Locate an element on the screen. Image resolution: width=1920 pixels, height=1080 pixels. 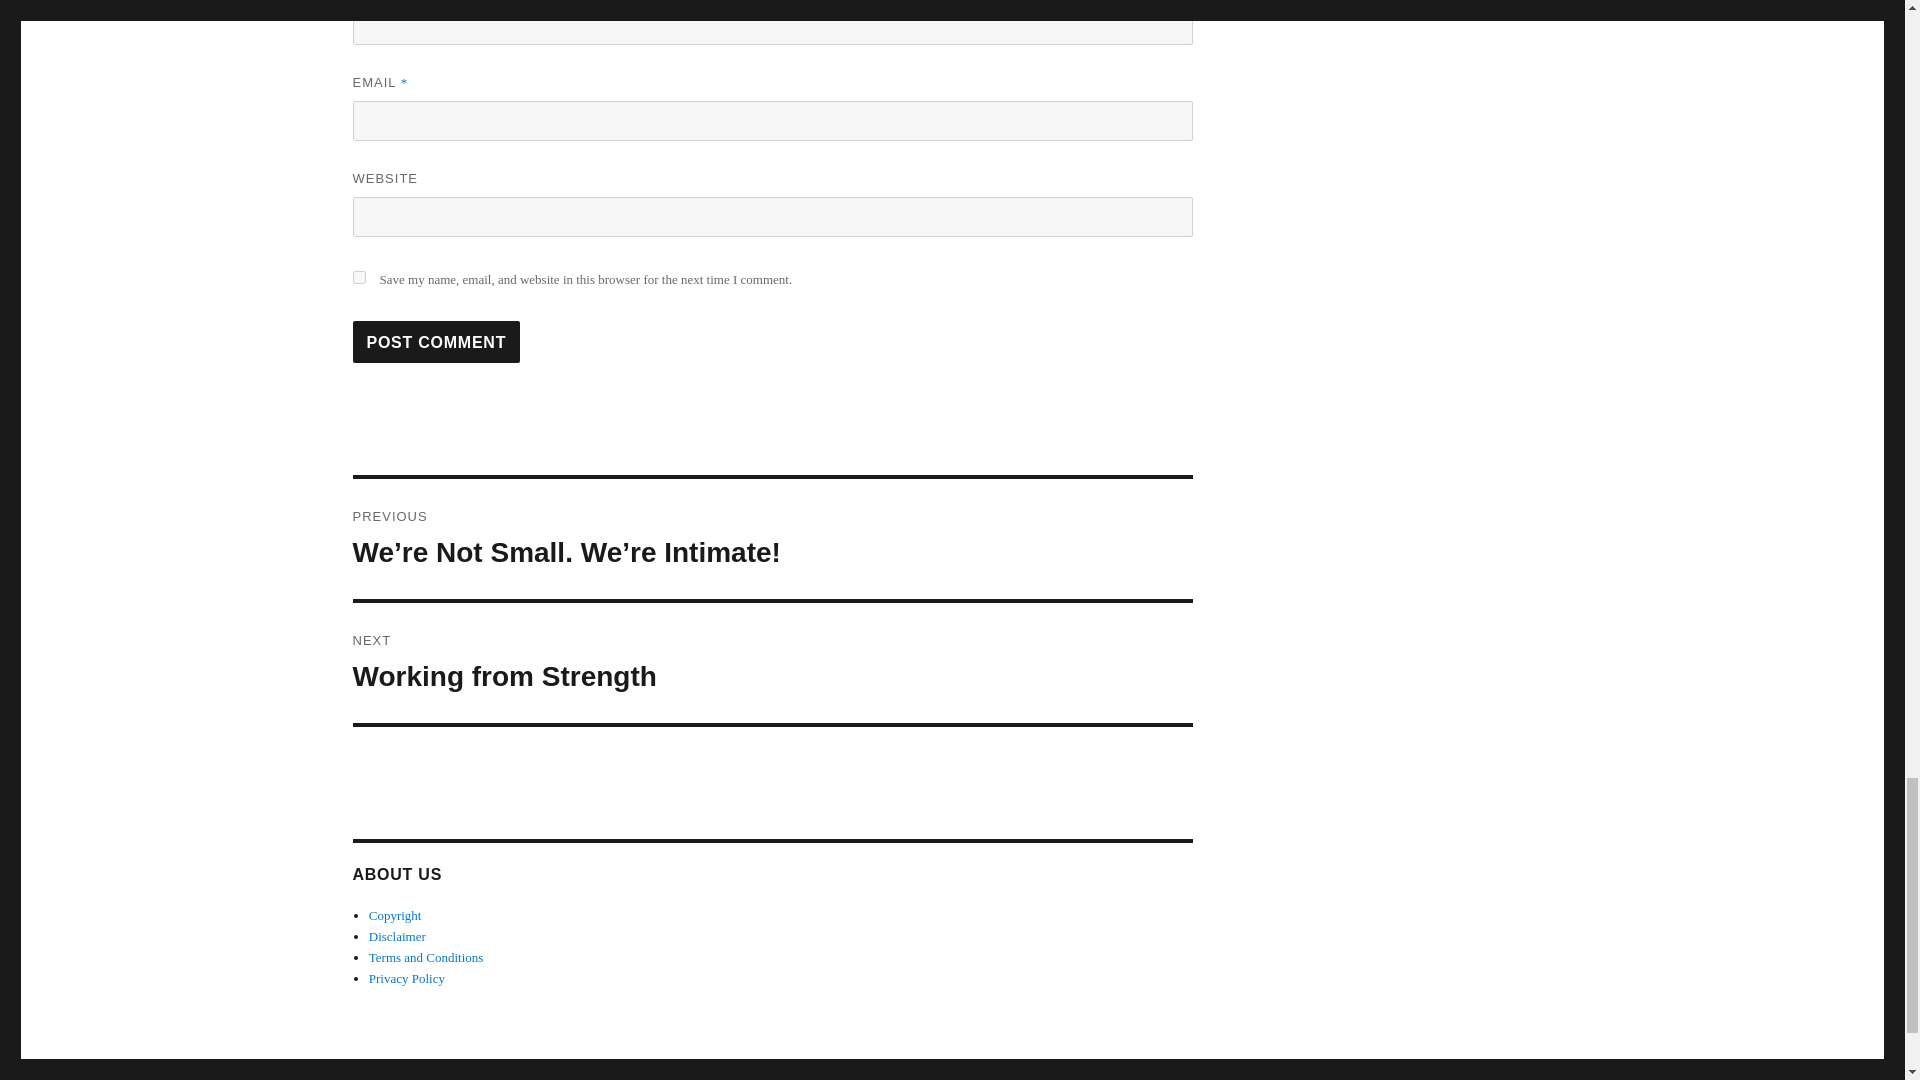
Post Comment is located at coordinates (358, 278).